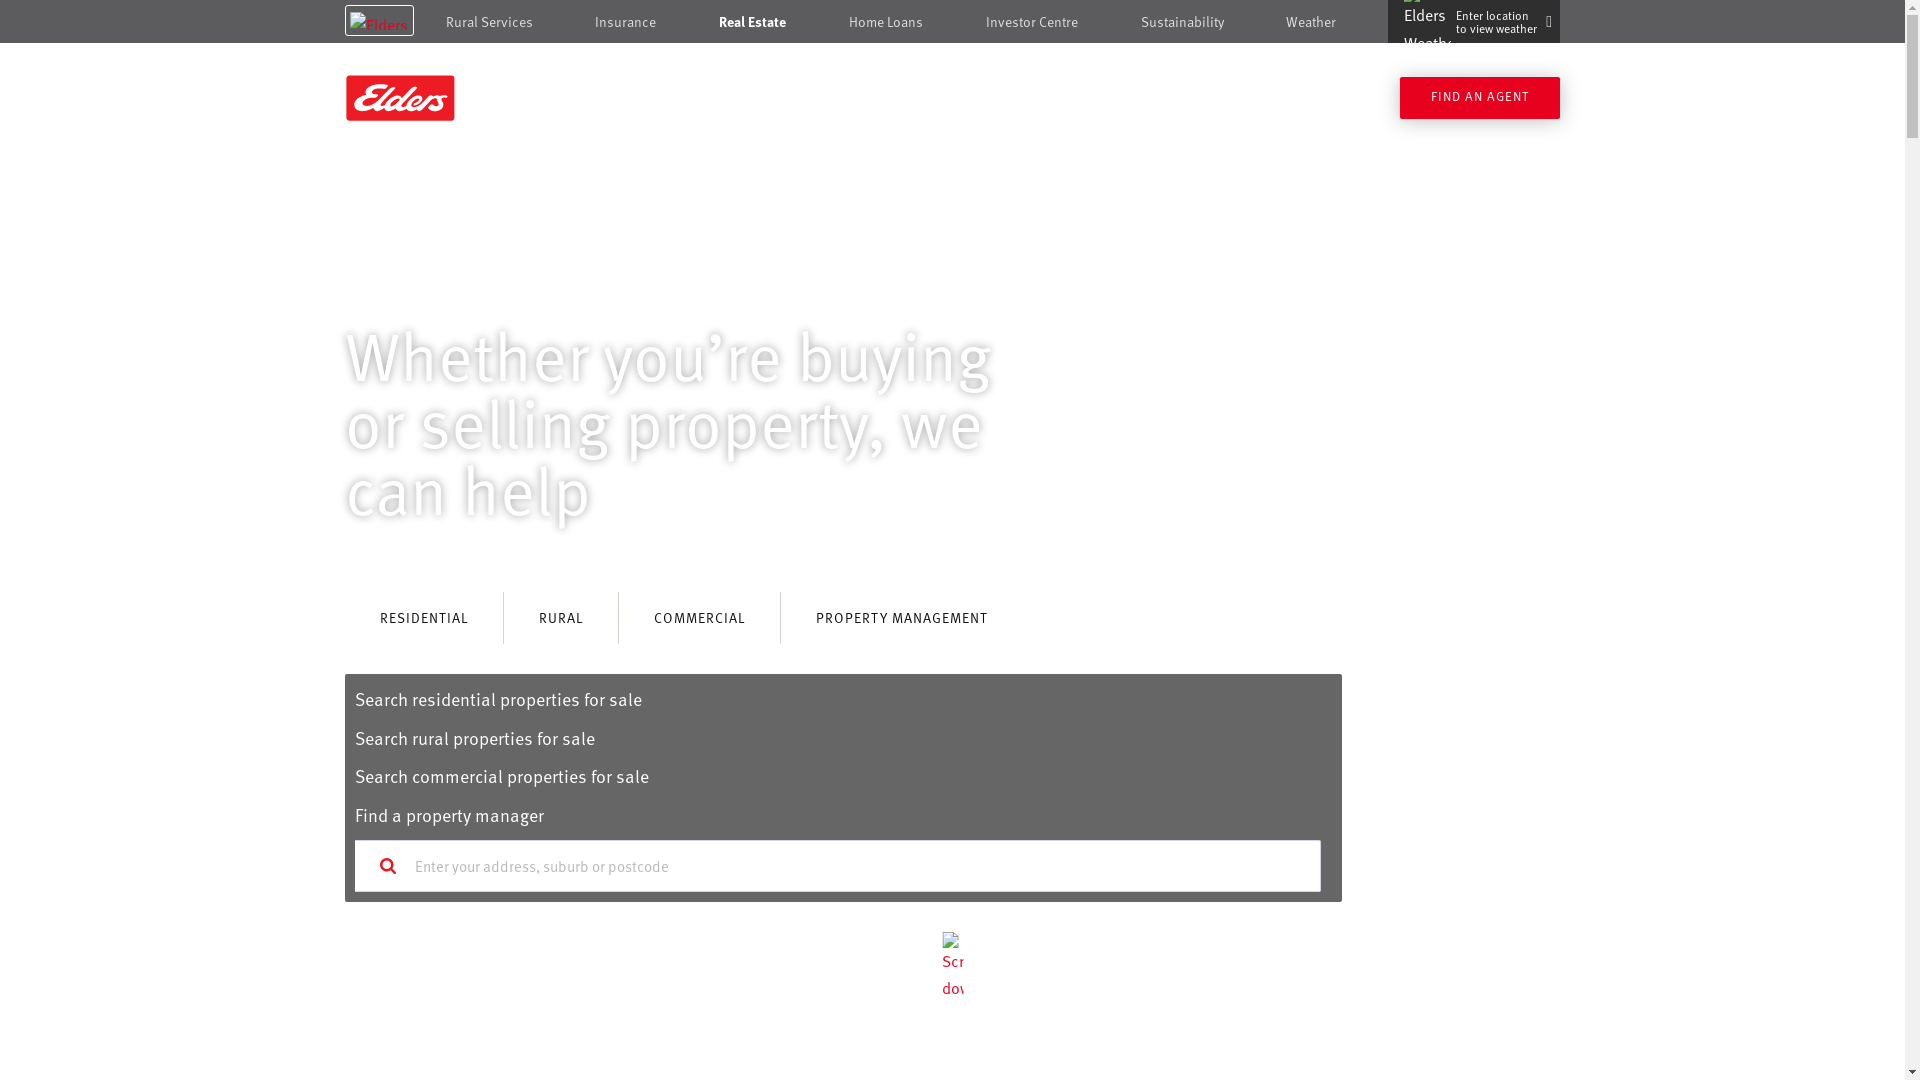  Describe the element at coordinates (488, 98) in the screenshot. I see `Real Estate` at that location.